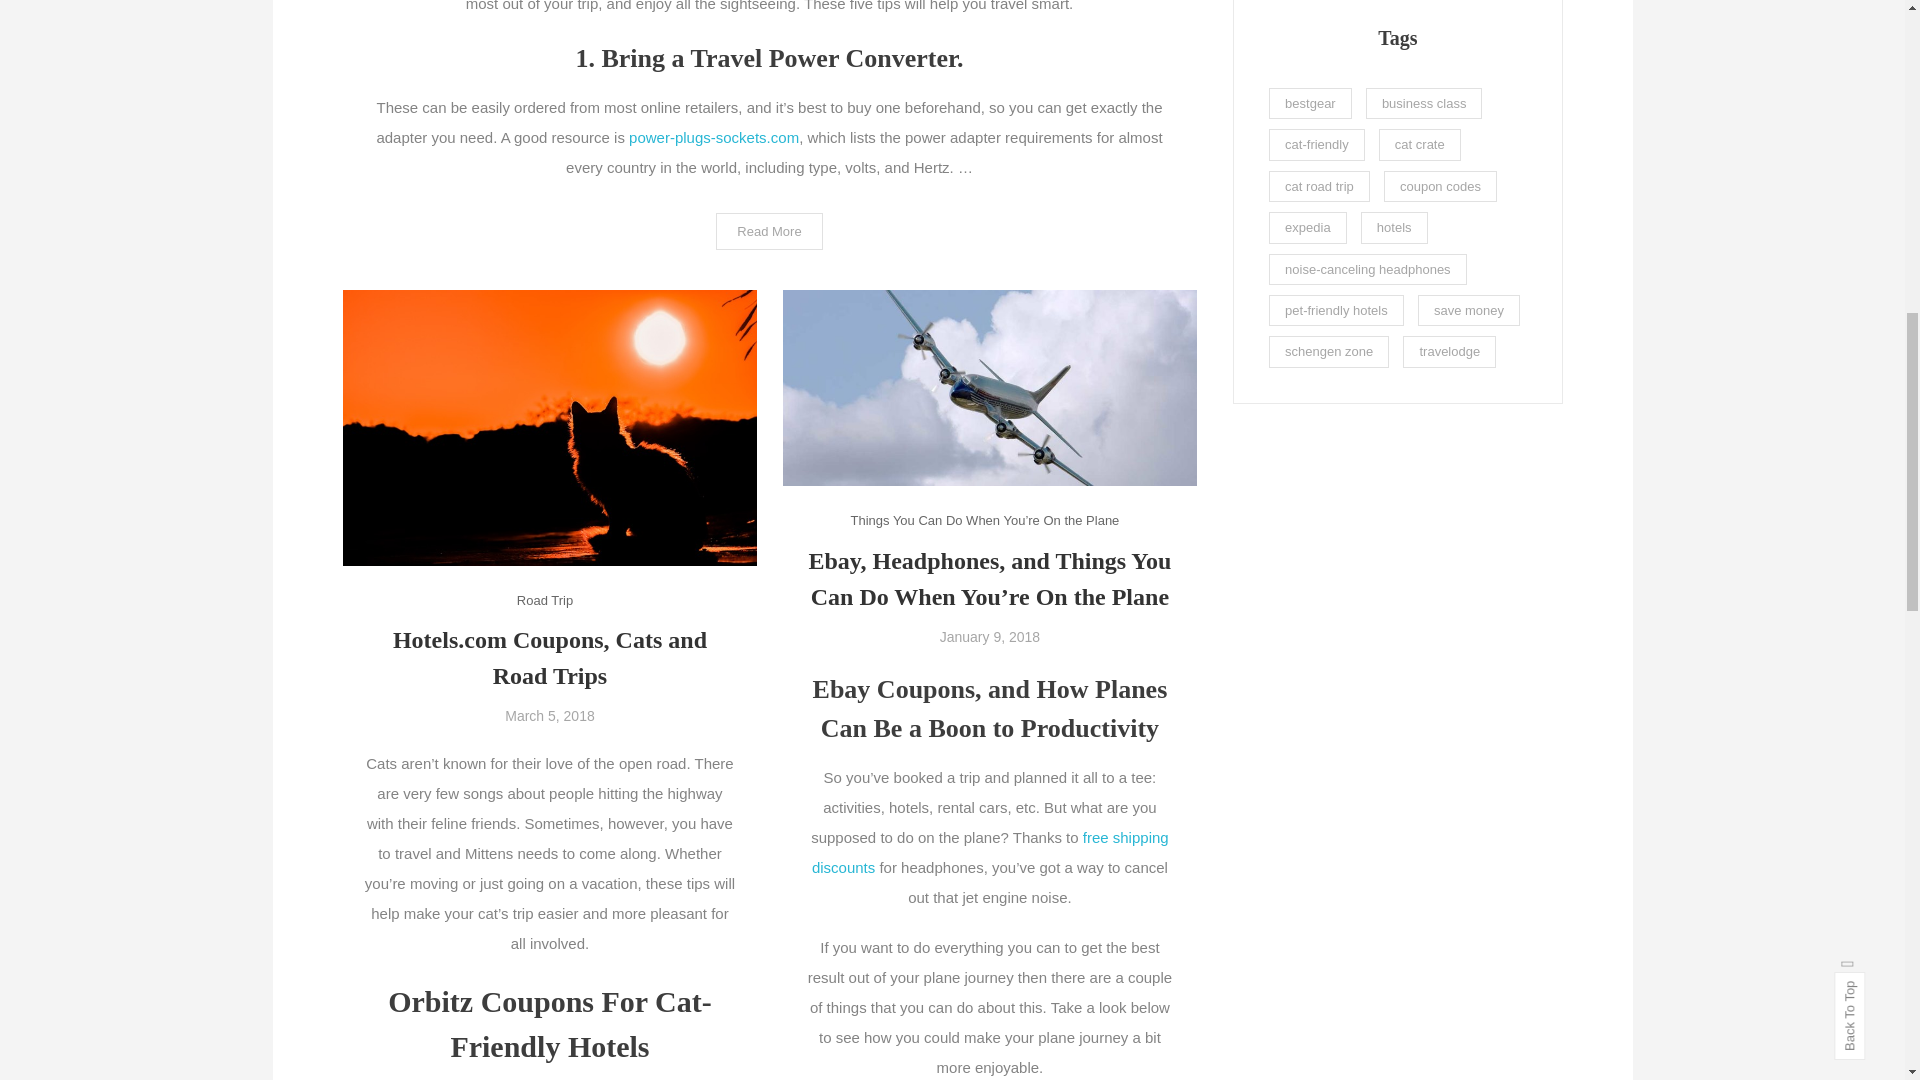  Describe the element at coordinates (544, 600) in the screenshot. I see `Road Trip` at that location.